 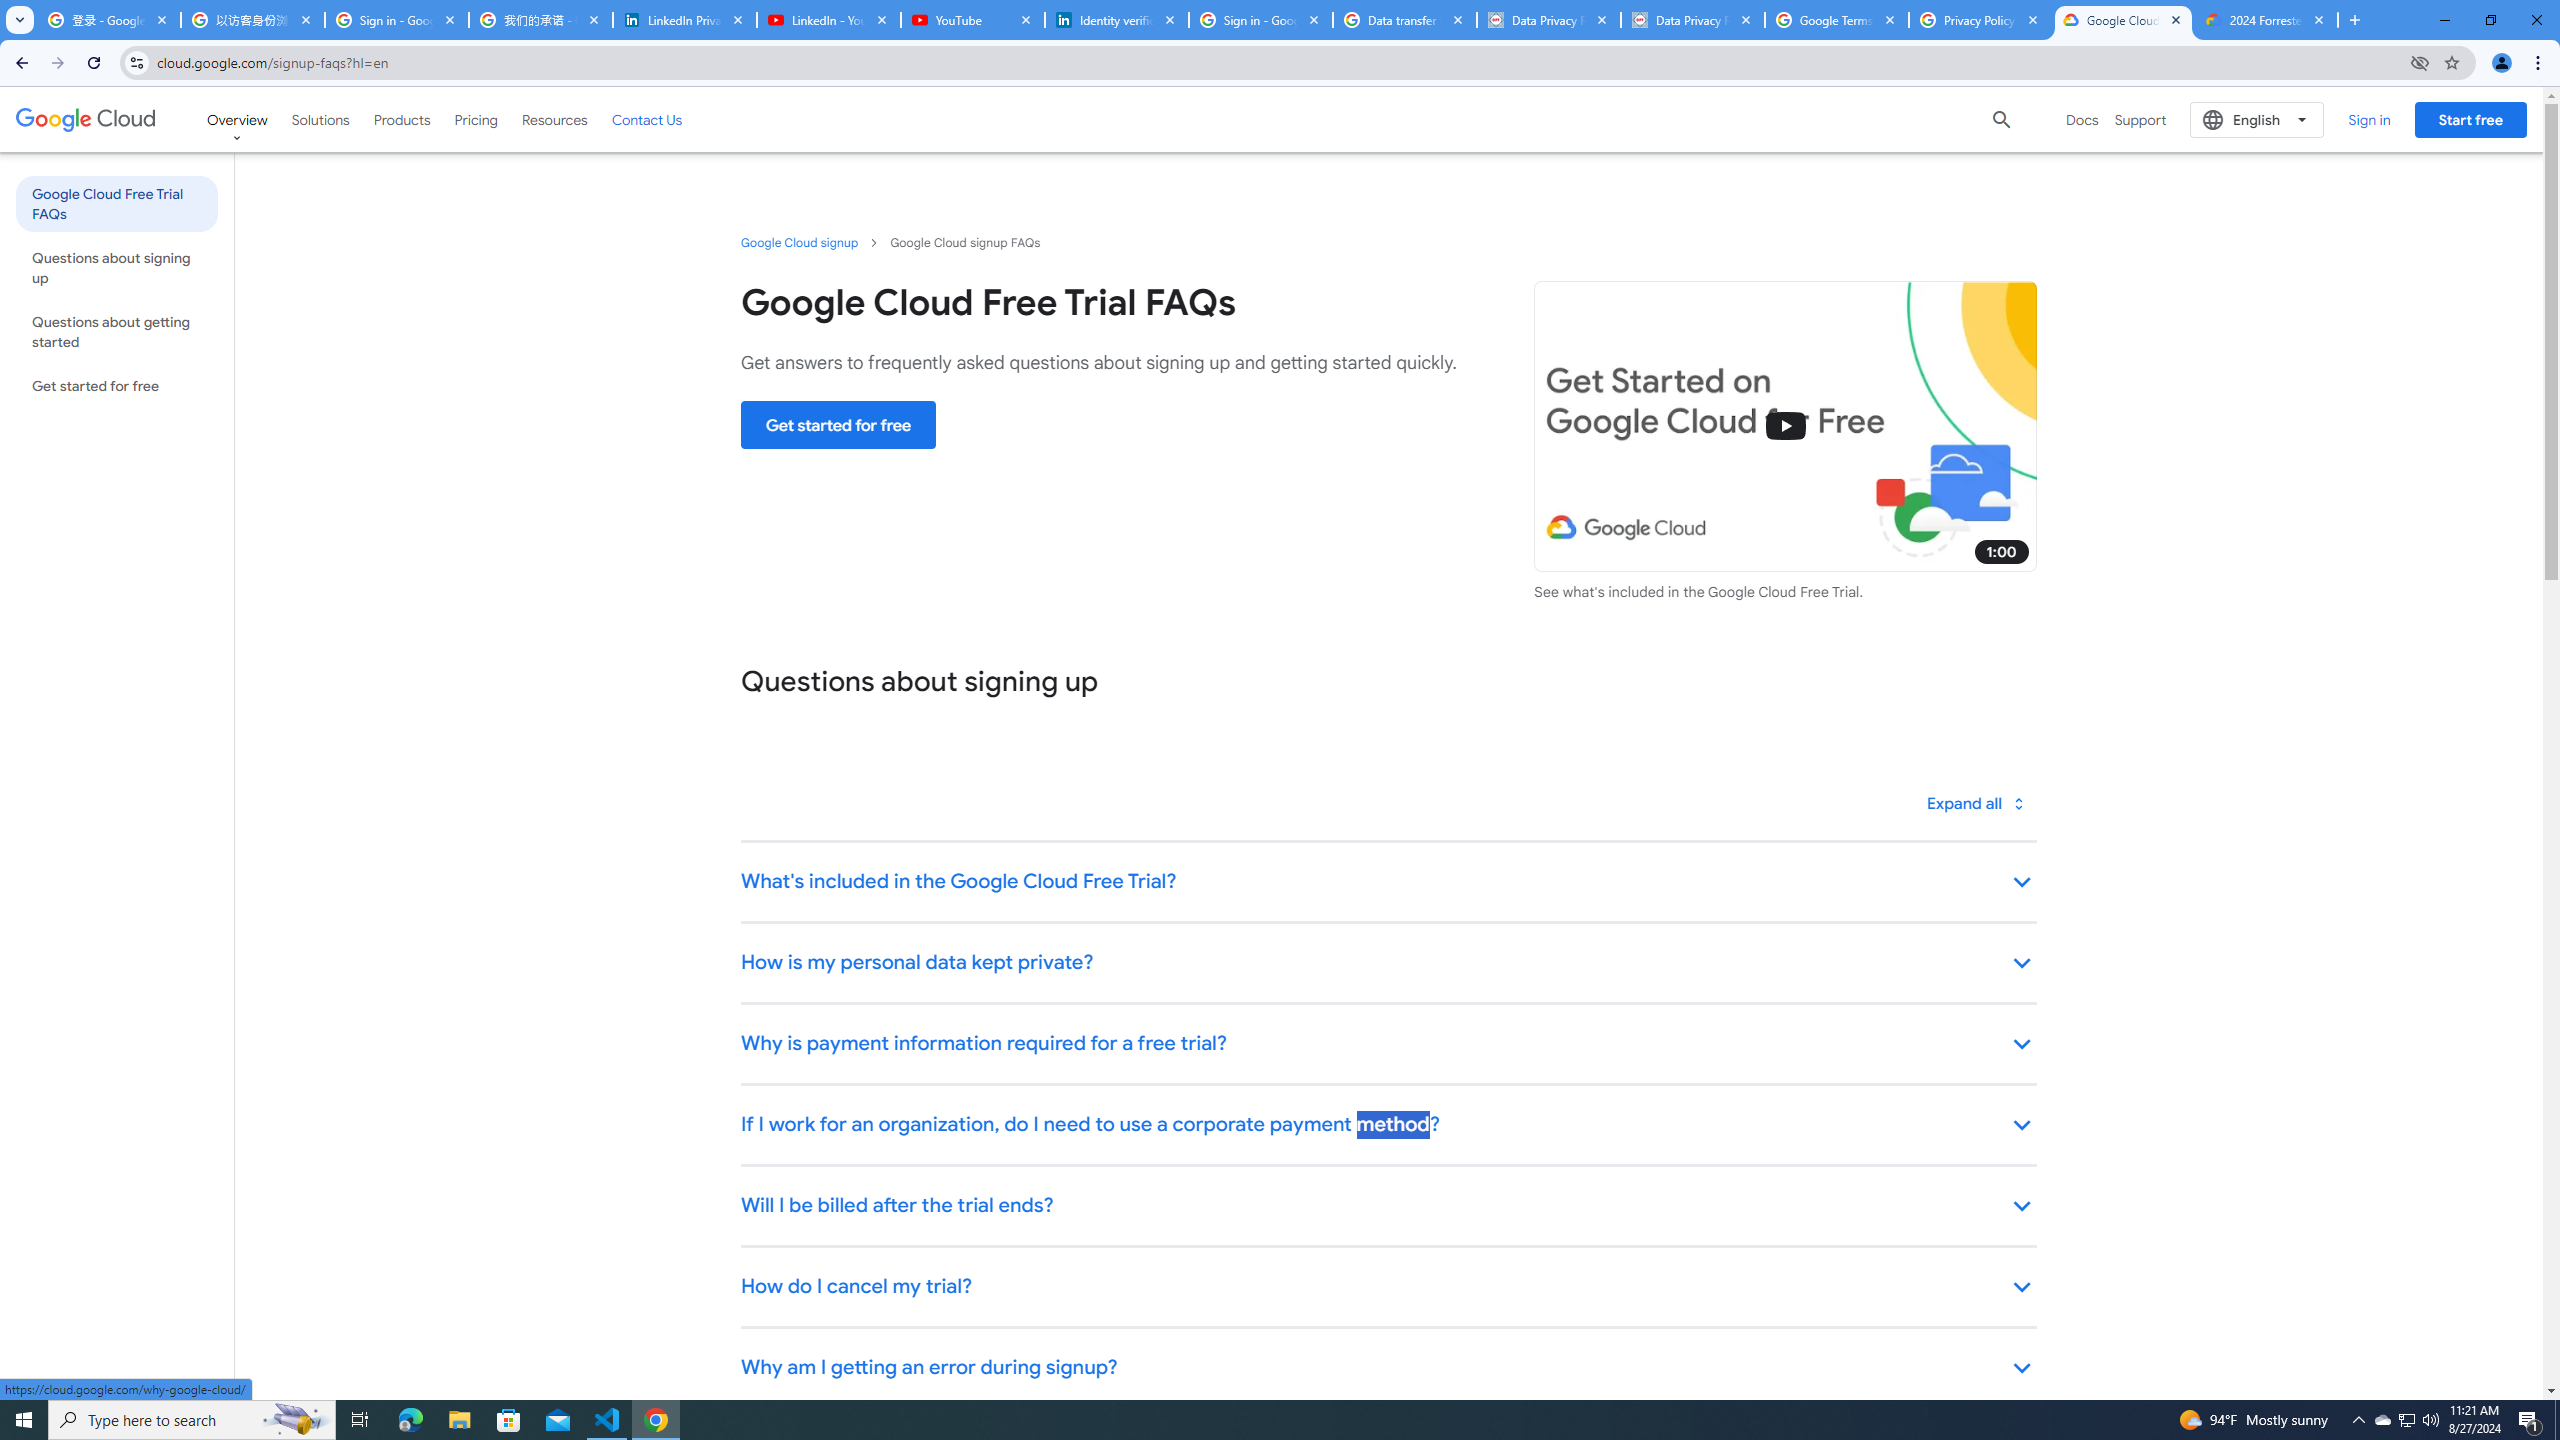 I want to click on How is my personal data kept private? keyboard_arrow_down, so click(x=1388, y=964).